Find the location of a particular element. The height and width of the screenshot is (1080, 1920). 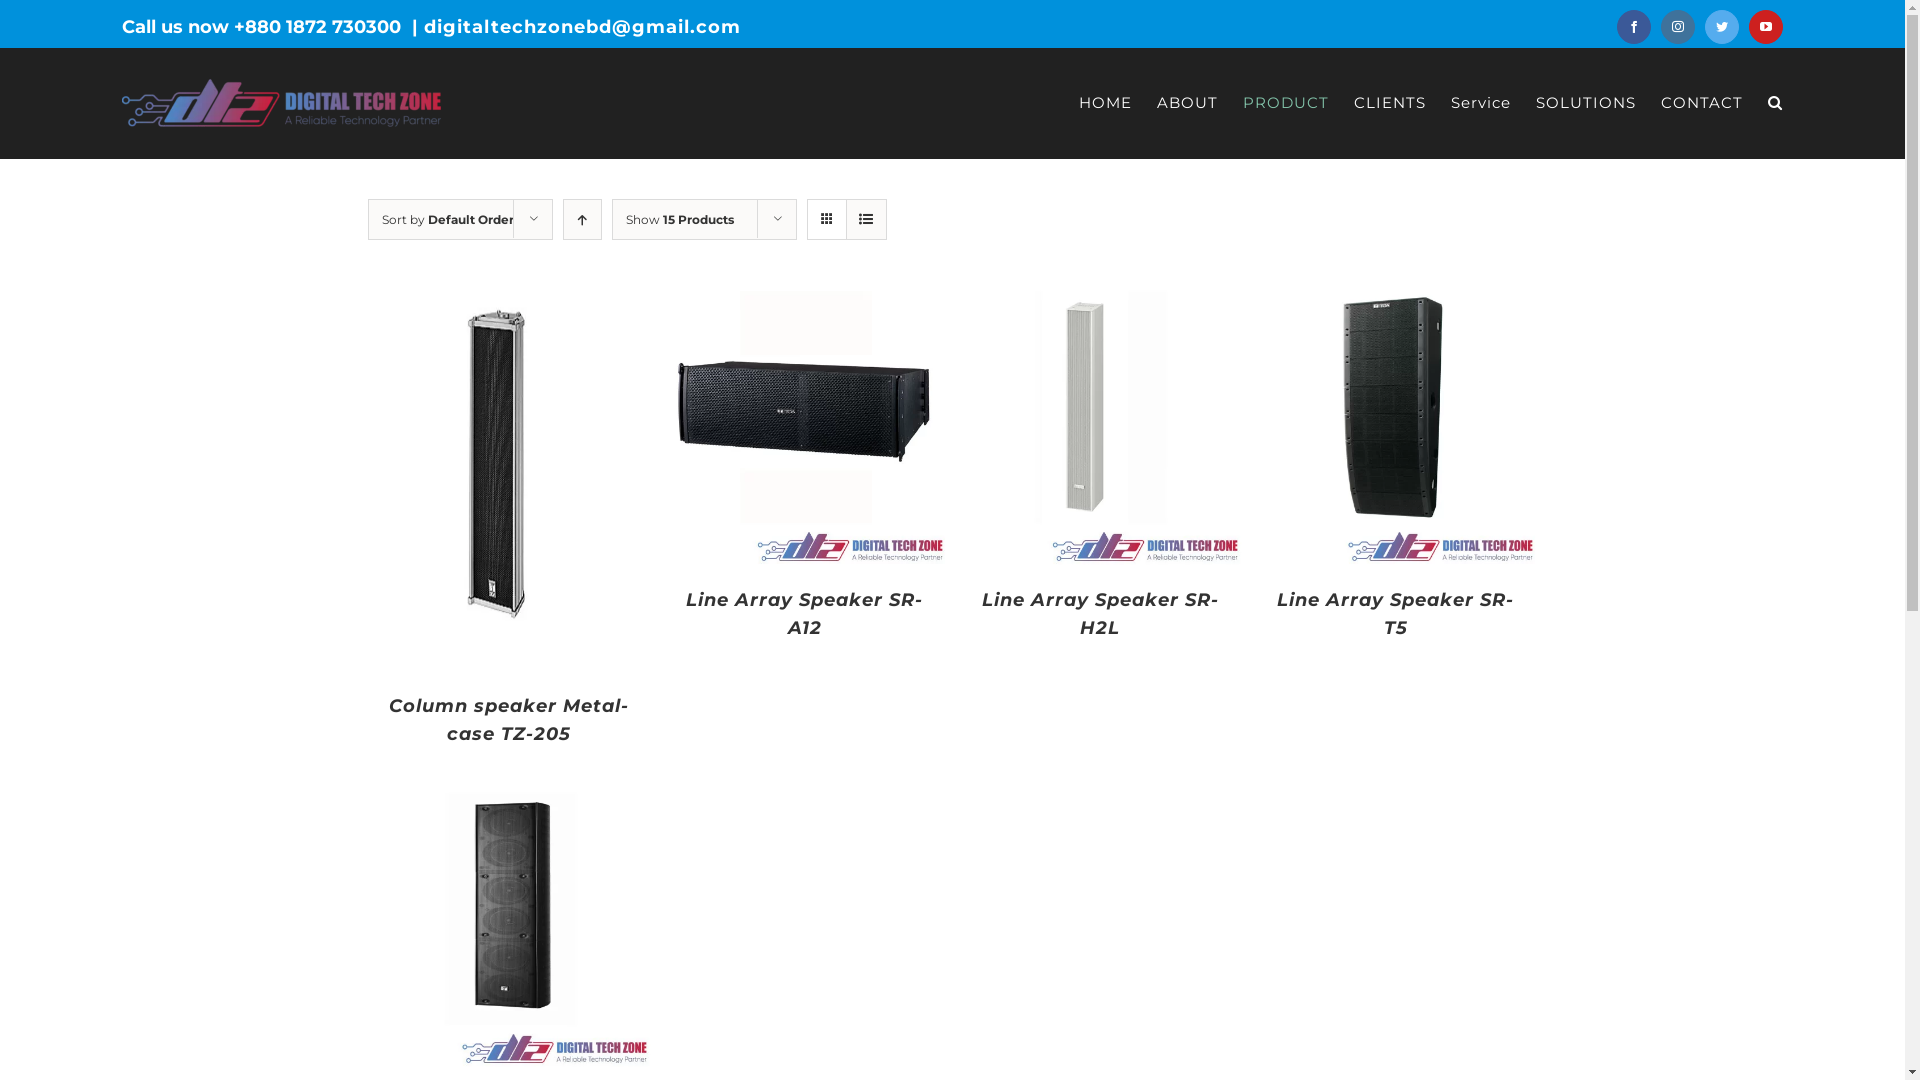

Search is located at coordinates (1776, 102).